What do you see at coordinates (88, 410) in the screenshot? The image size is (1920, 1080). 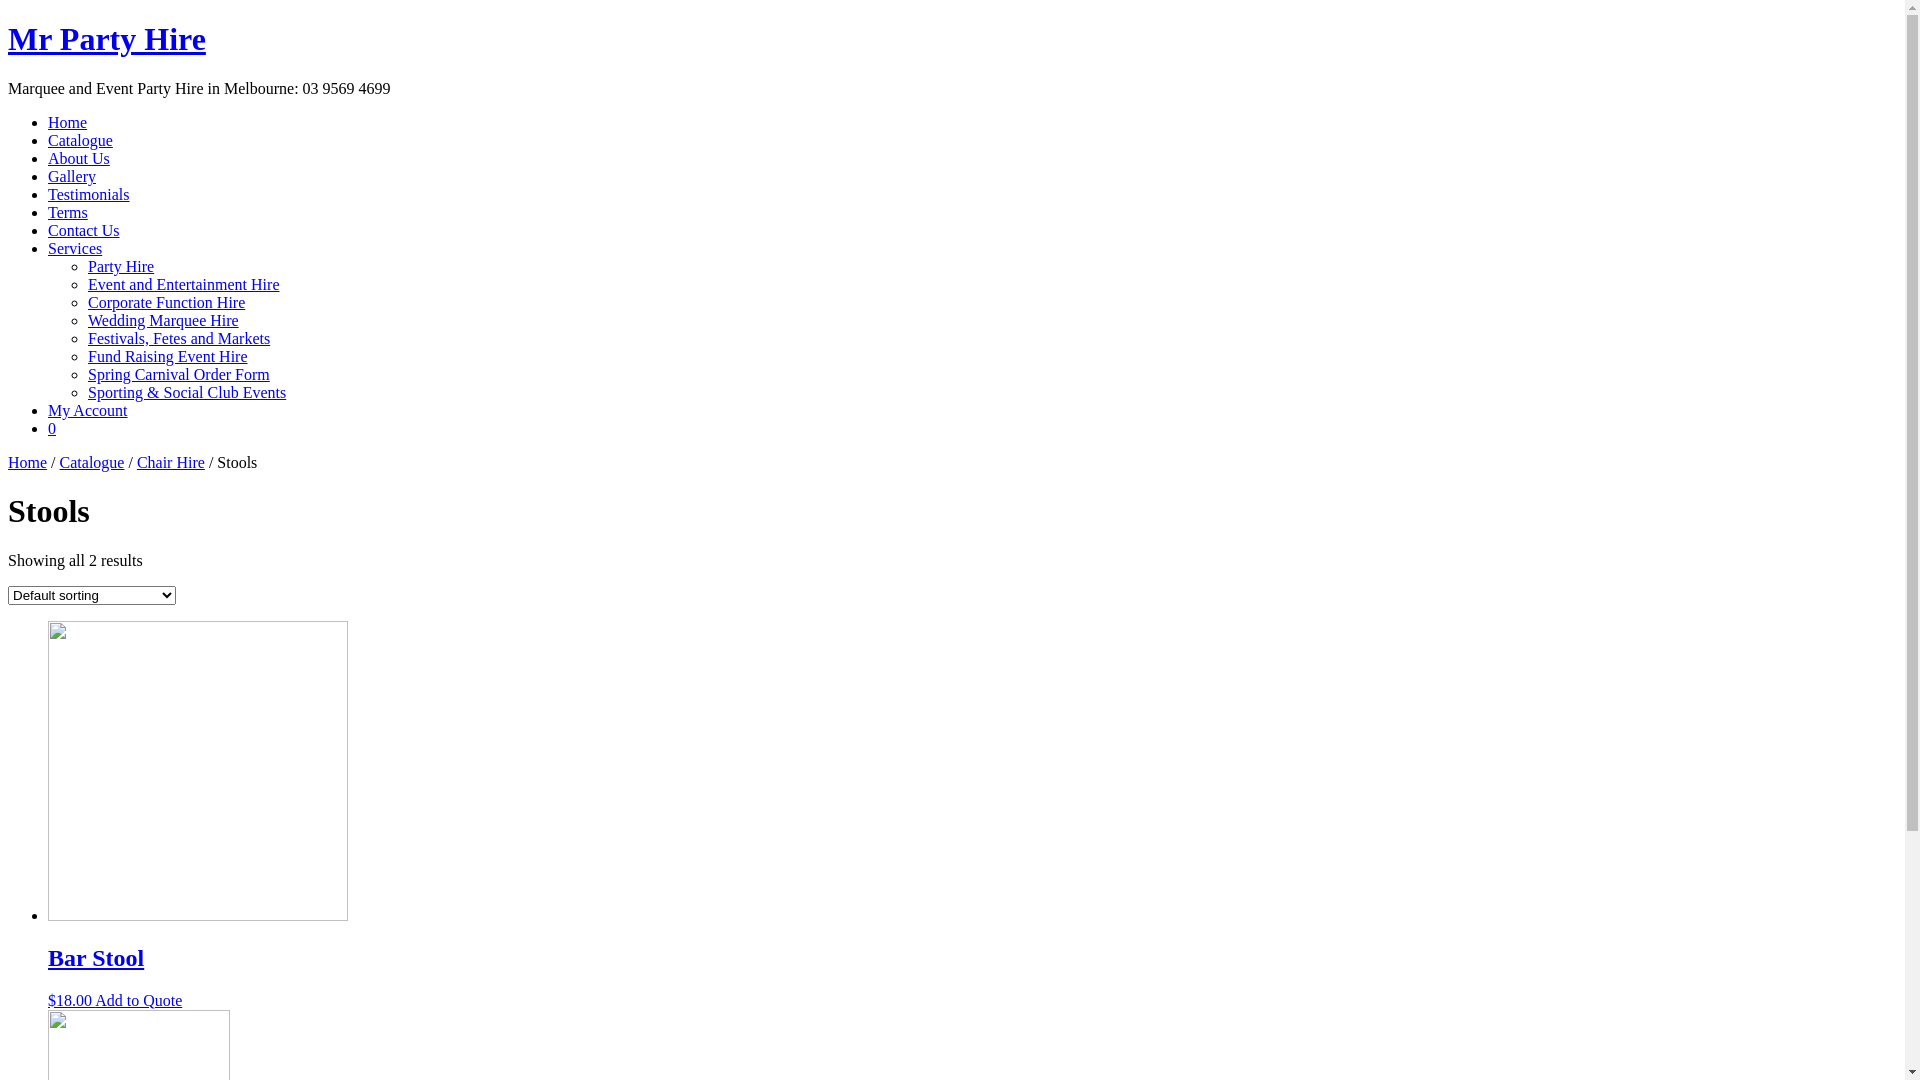 I see `My Account` at bounding box center [88, 410].